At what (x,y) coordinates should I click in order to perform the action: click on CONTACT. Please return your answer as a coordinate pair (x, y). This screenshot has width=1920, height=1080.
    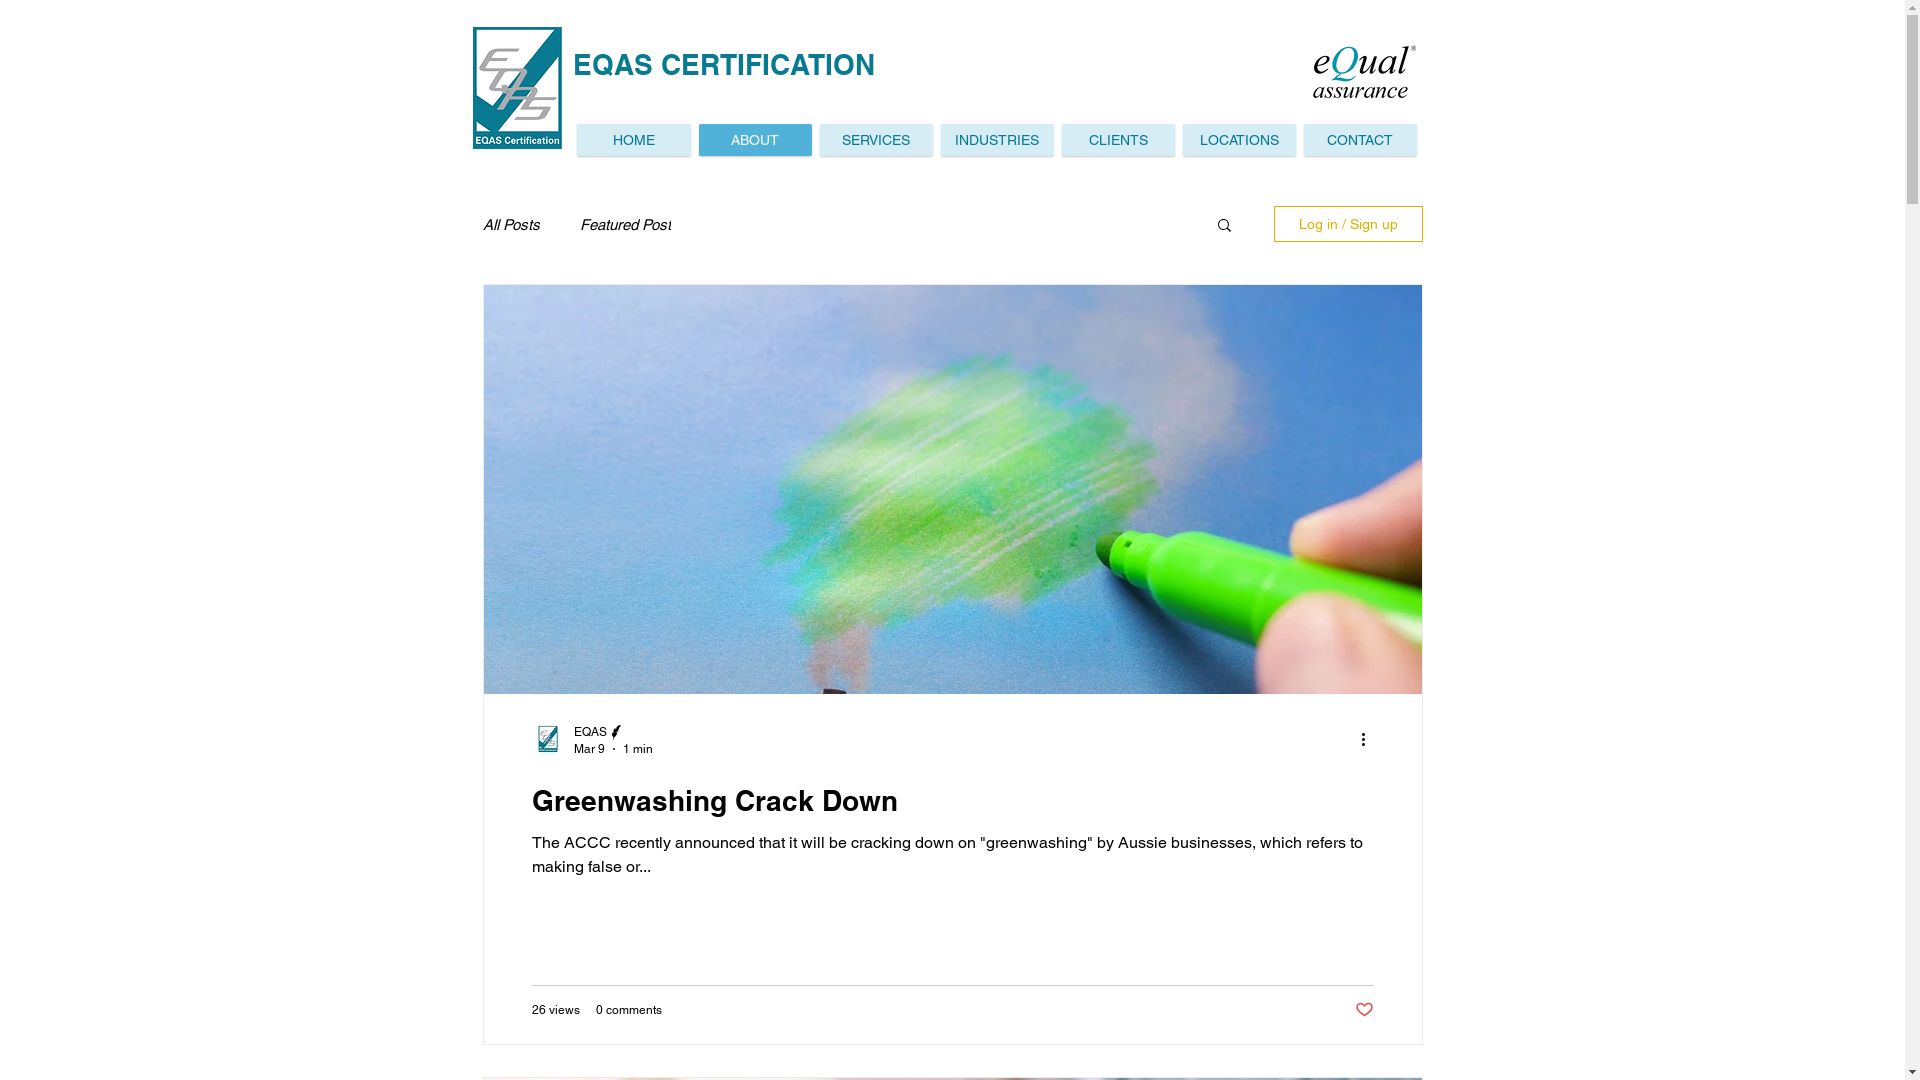
    Looking at the image, I should click on (1360, 140).